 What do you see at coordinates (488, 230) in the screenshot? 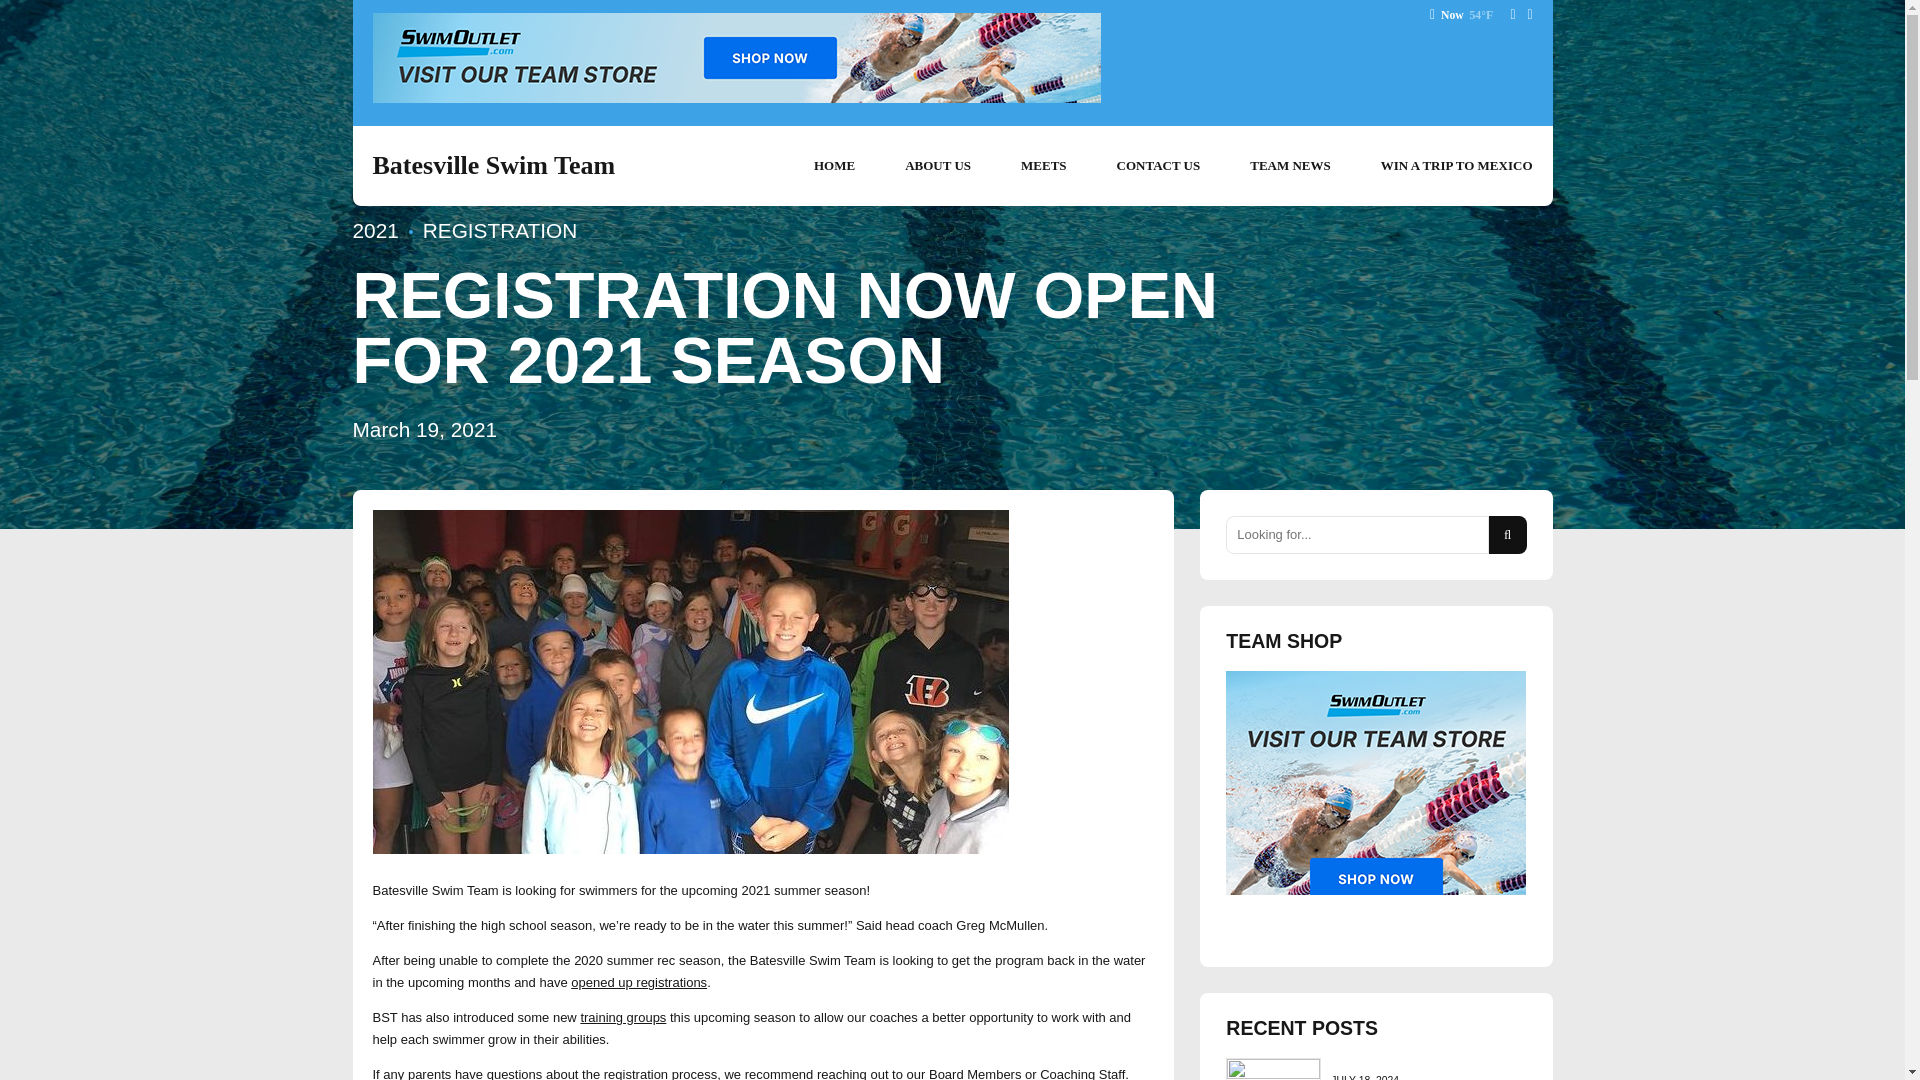
I see `REGISTRATION` at bounding box center [488, 230].